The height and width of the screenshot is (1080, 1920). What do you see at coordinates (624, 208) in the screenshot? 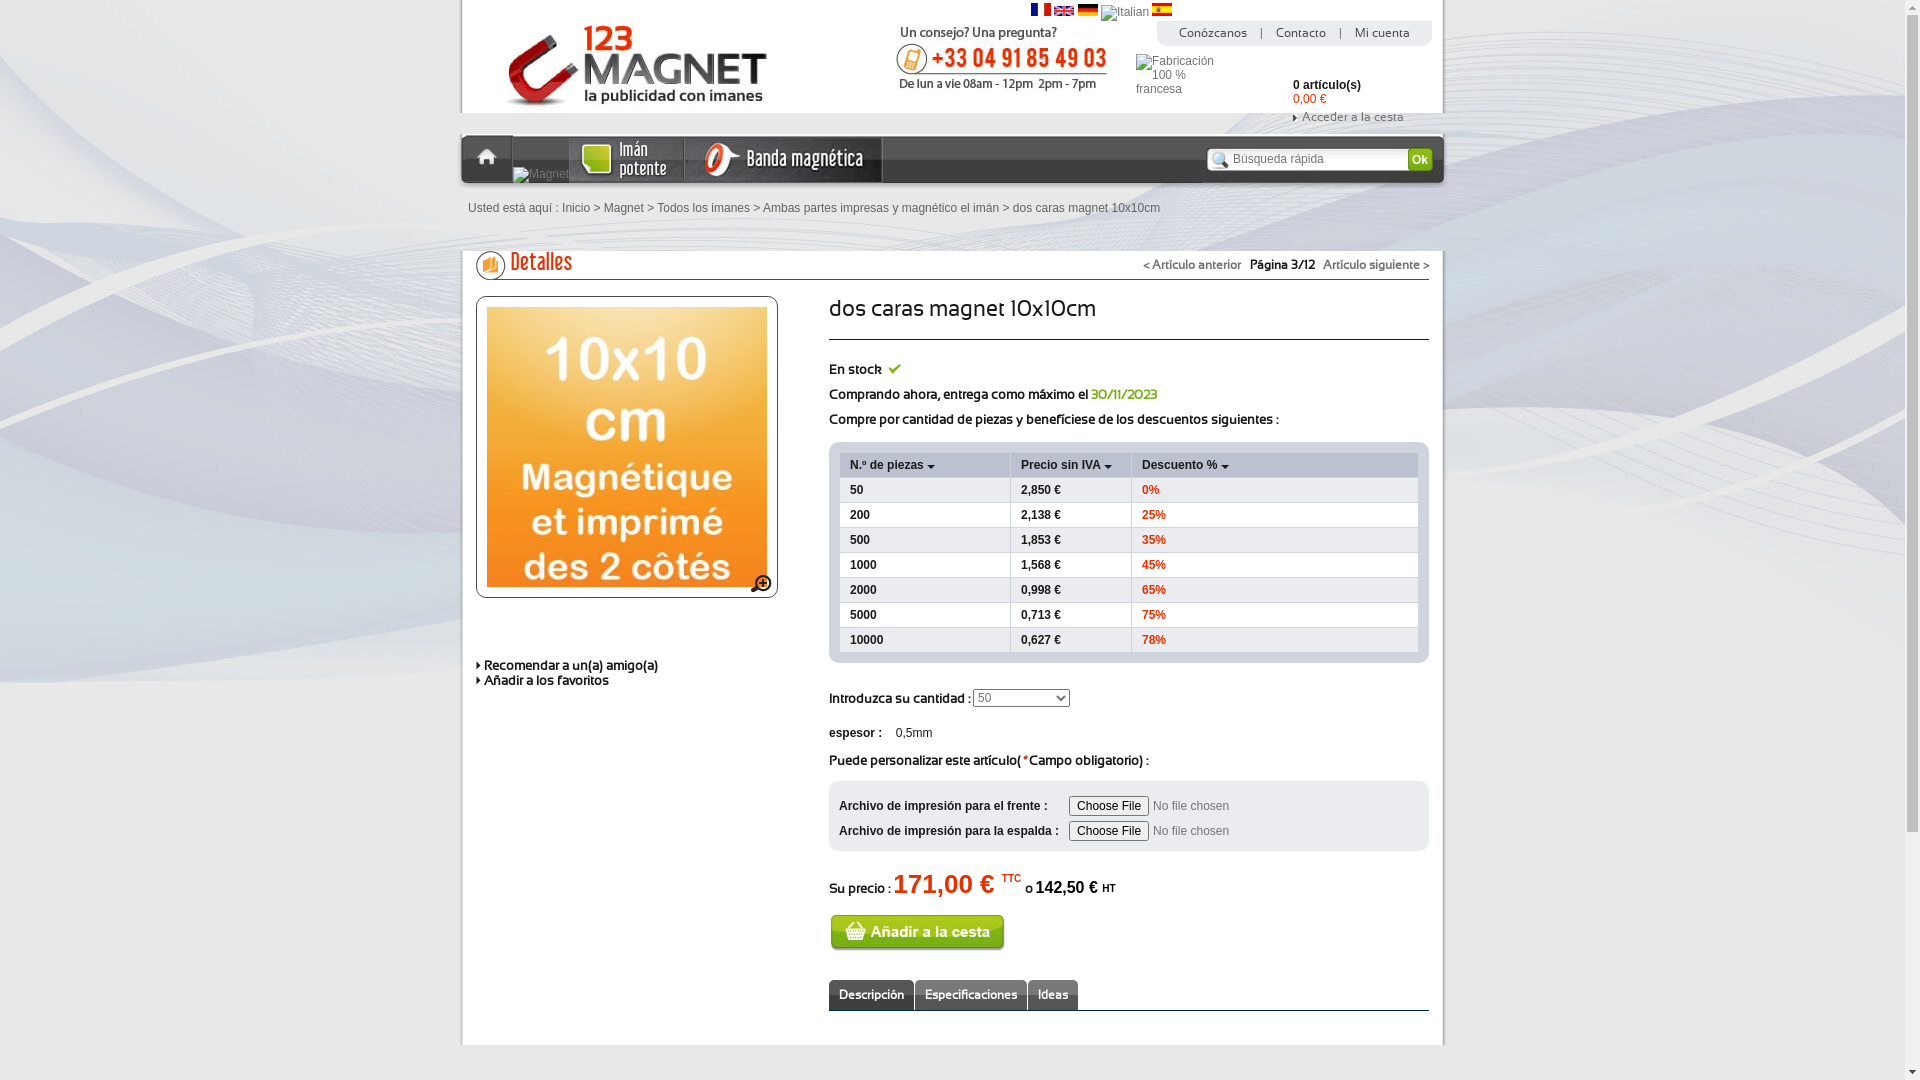
I see `Magnet` at bounding box center [624, 208].